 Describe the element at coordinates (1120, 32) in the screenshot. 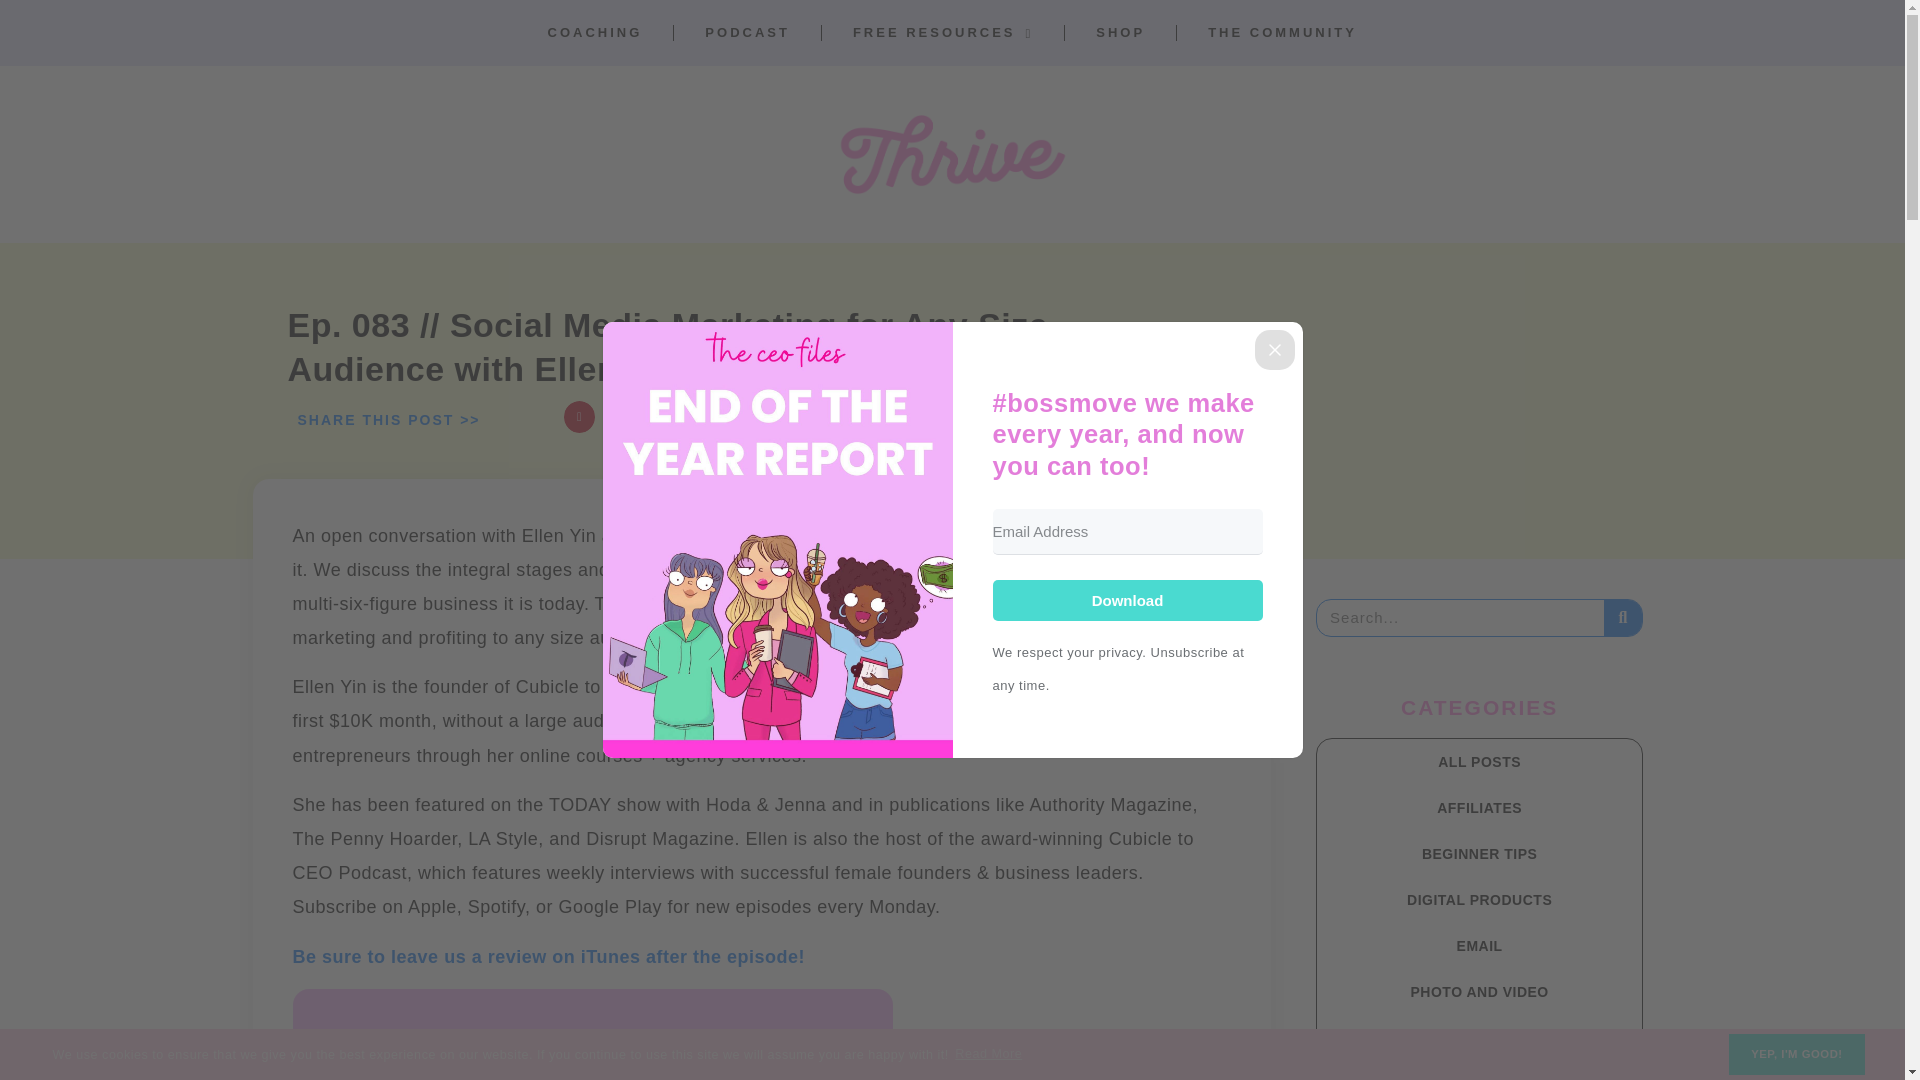

I see `SHOP` at that location.